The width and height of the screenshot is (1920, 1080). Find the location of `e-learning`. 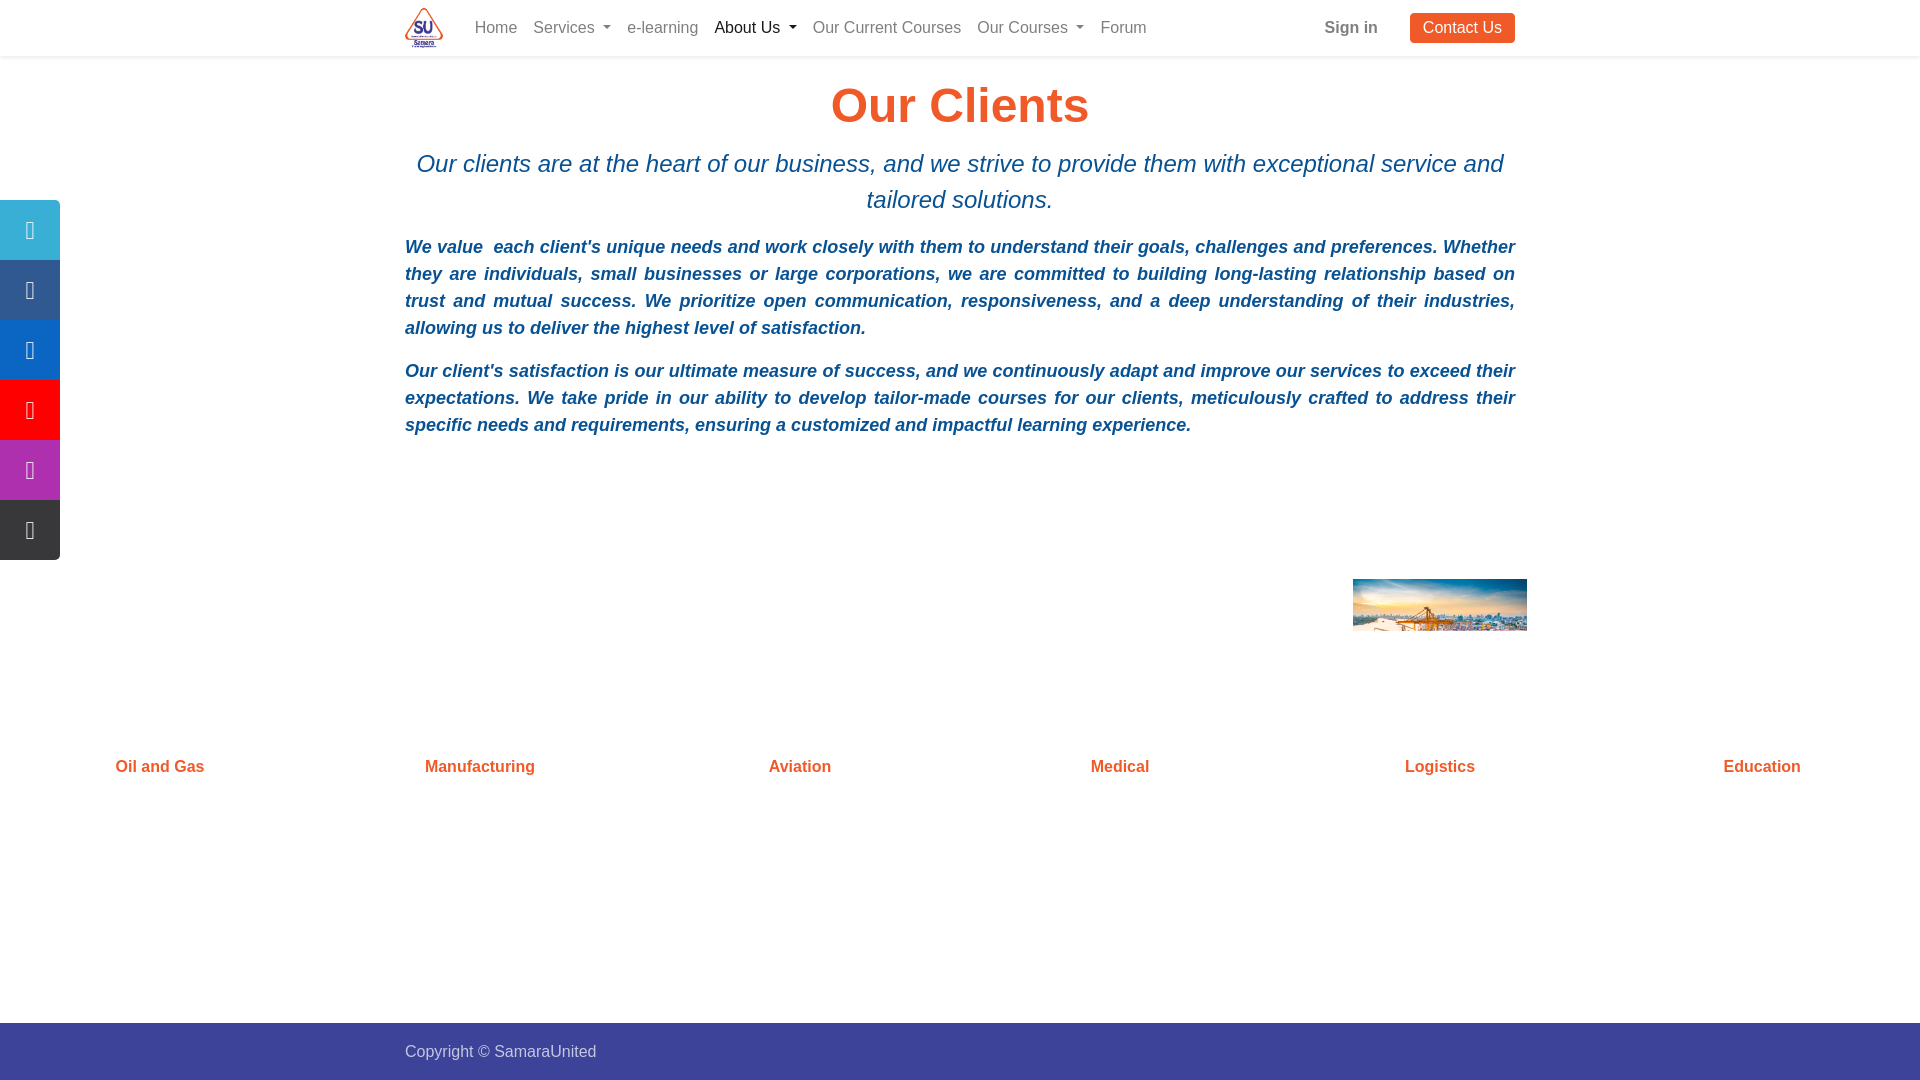

e-learning is located at coordinates (662, 27).